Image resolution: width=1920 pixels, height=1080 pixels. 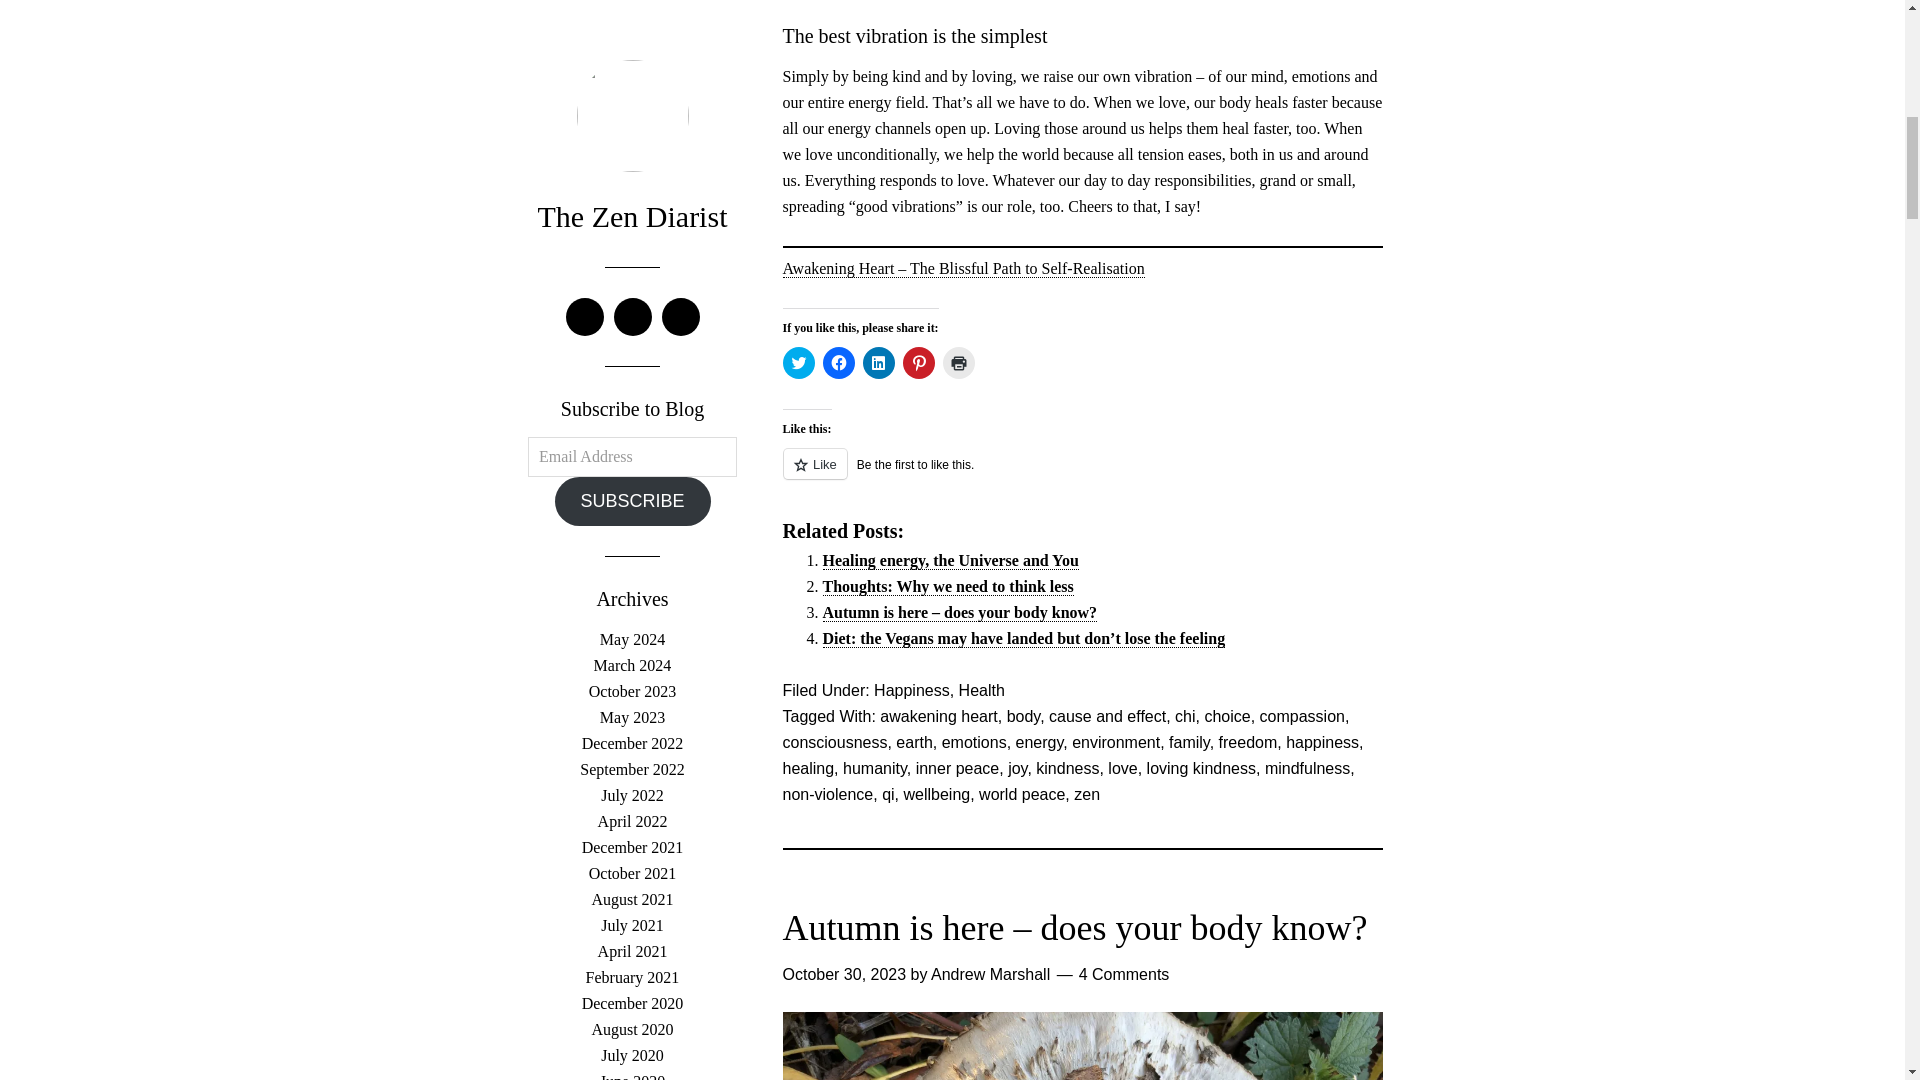 What do you see at coordinates (632, 132) in the screenshot?
I see `January 2020` at bounding box center [632, 132].